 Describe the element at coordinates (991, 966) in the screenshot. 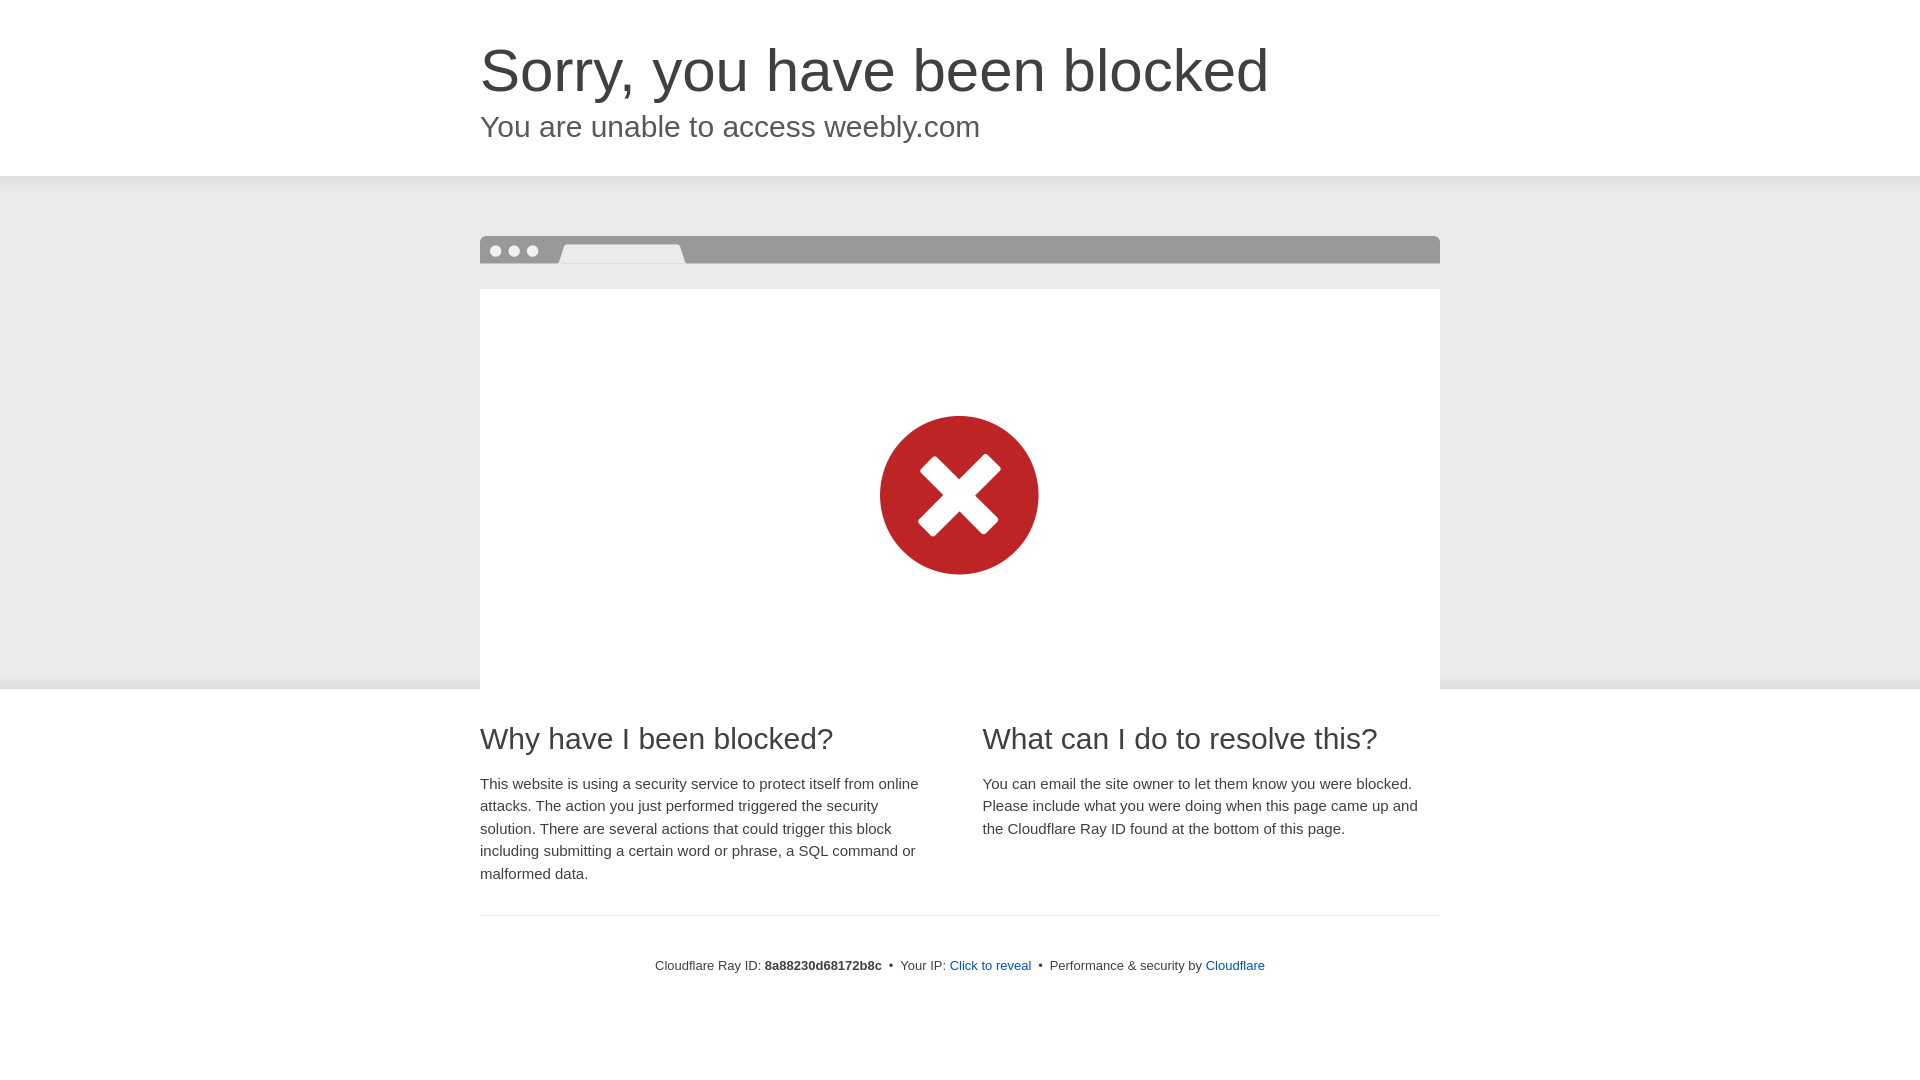

I see `Click to reveal` at that location.